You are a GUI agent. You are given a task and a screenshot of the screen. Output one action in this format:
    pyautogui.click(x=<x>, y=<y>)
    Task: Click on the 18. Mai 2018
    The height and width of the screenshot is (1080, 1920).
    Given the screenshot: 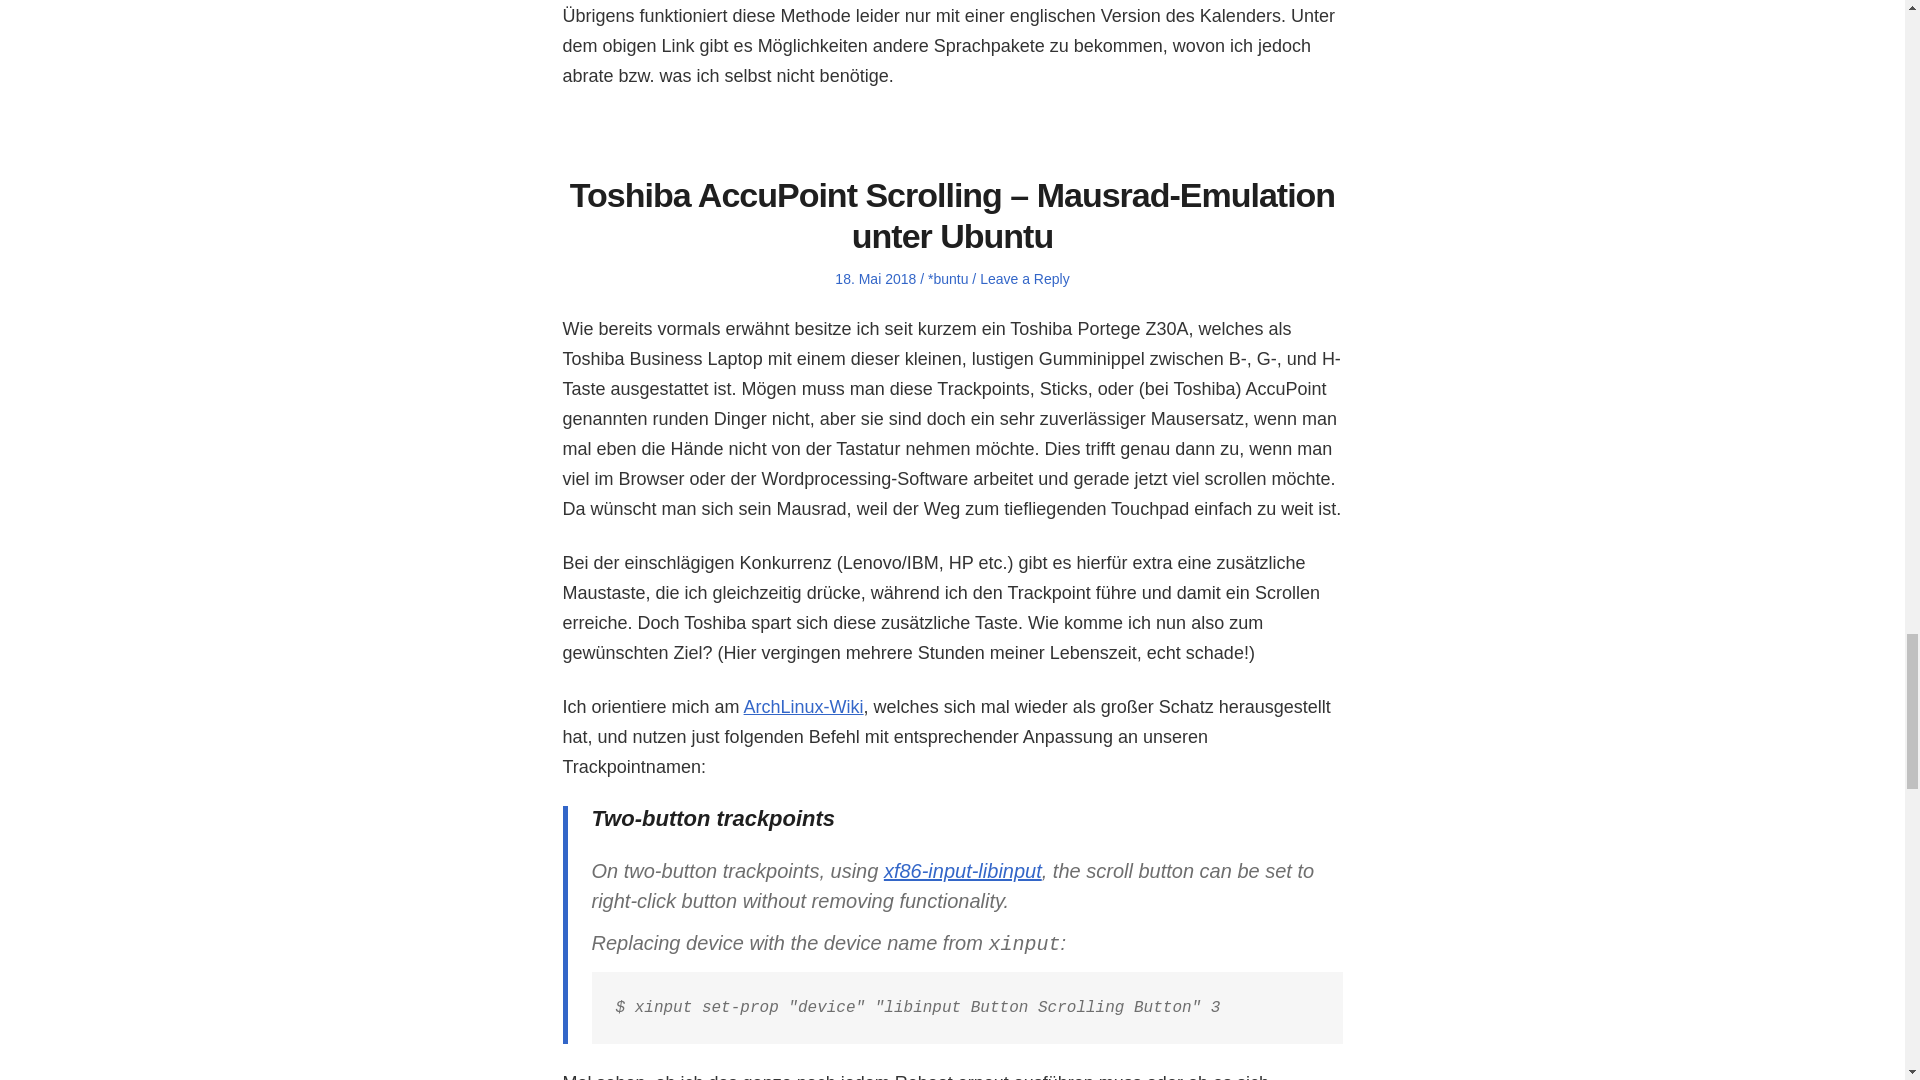 What is the action you would take?
    pyautogui.click(x=875, y=279)
    